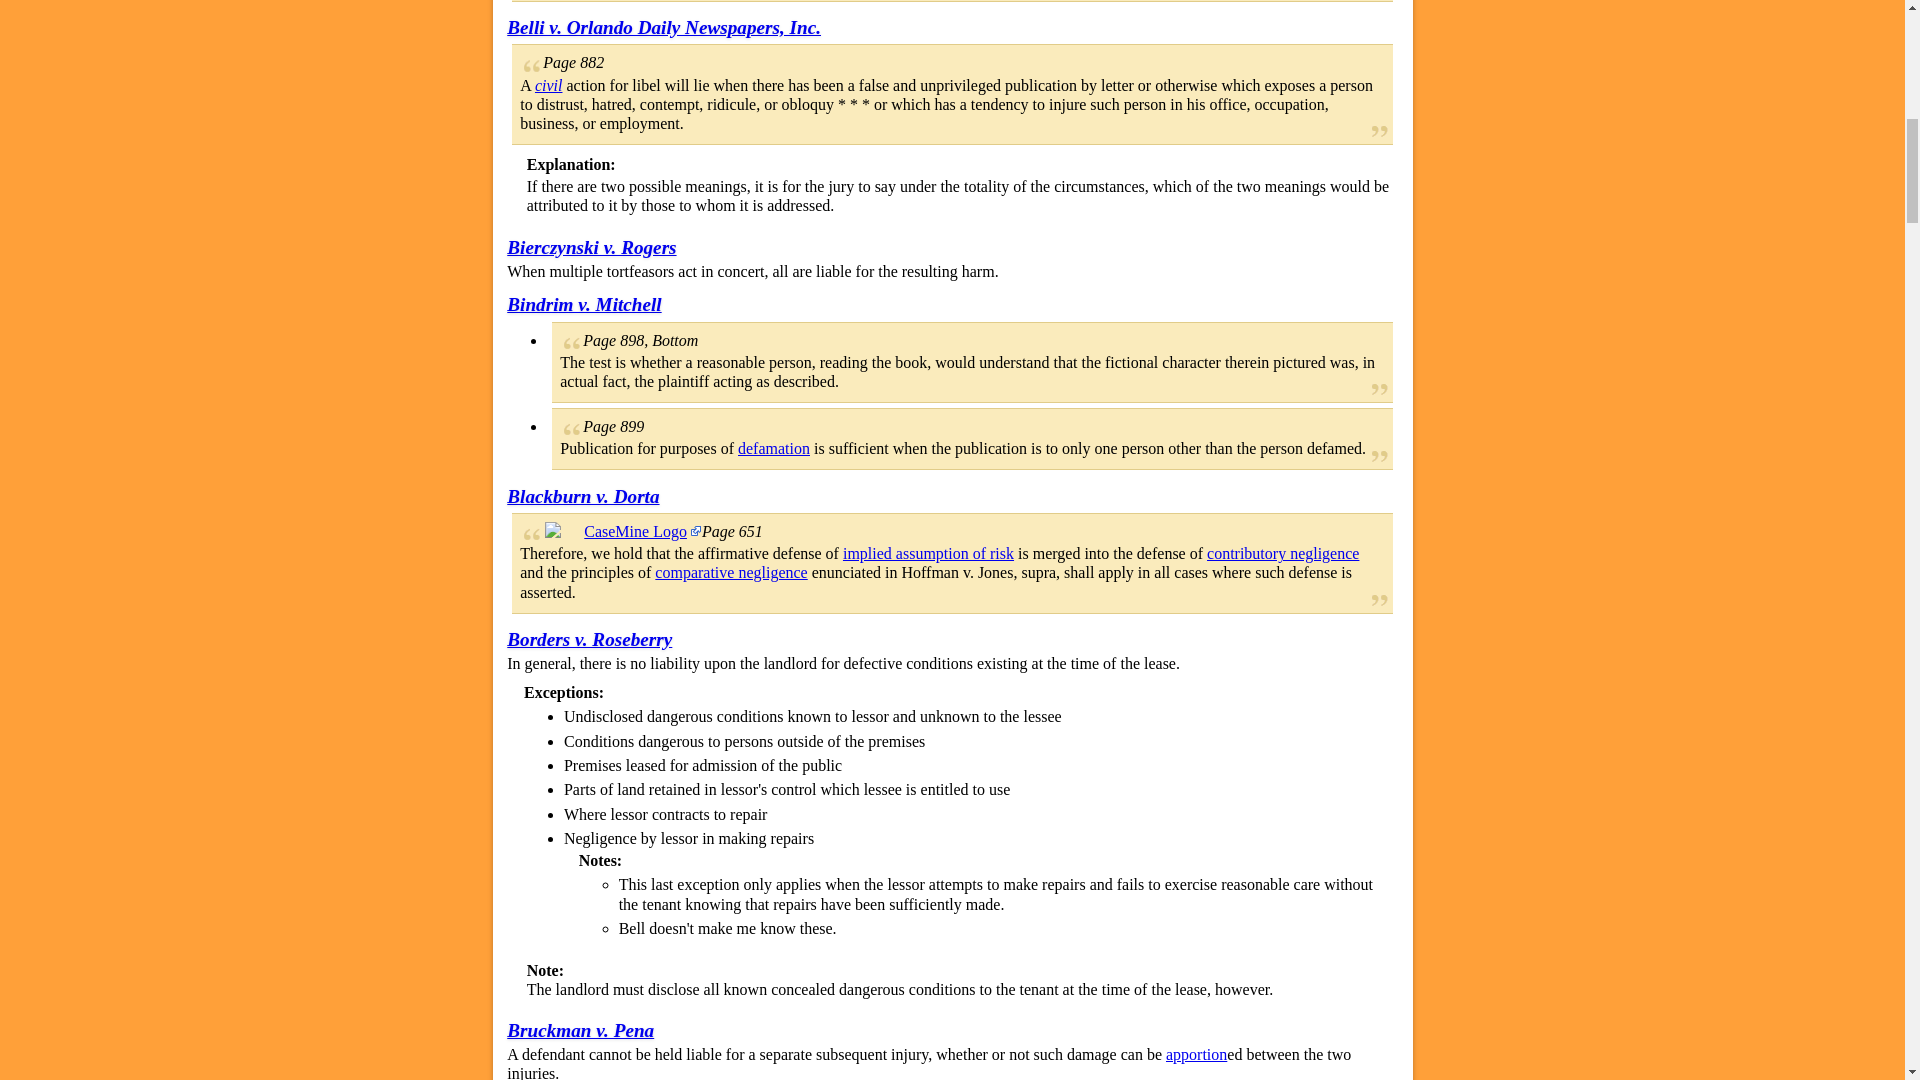 This screenshot has width=1920, height=1080. What do you see at coordinates (580, 1030) in the screenshot?
I see `Bruckman v. Pena` at bounding box center [580, 1030].